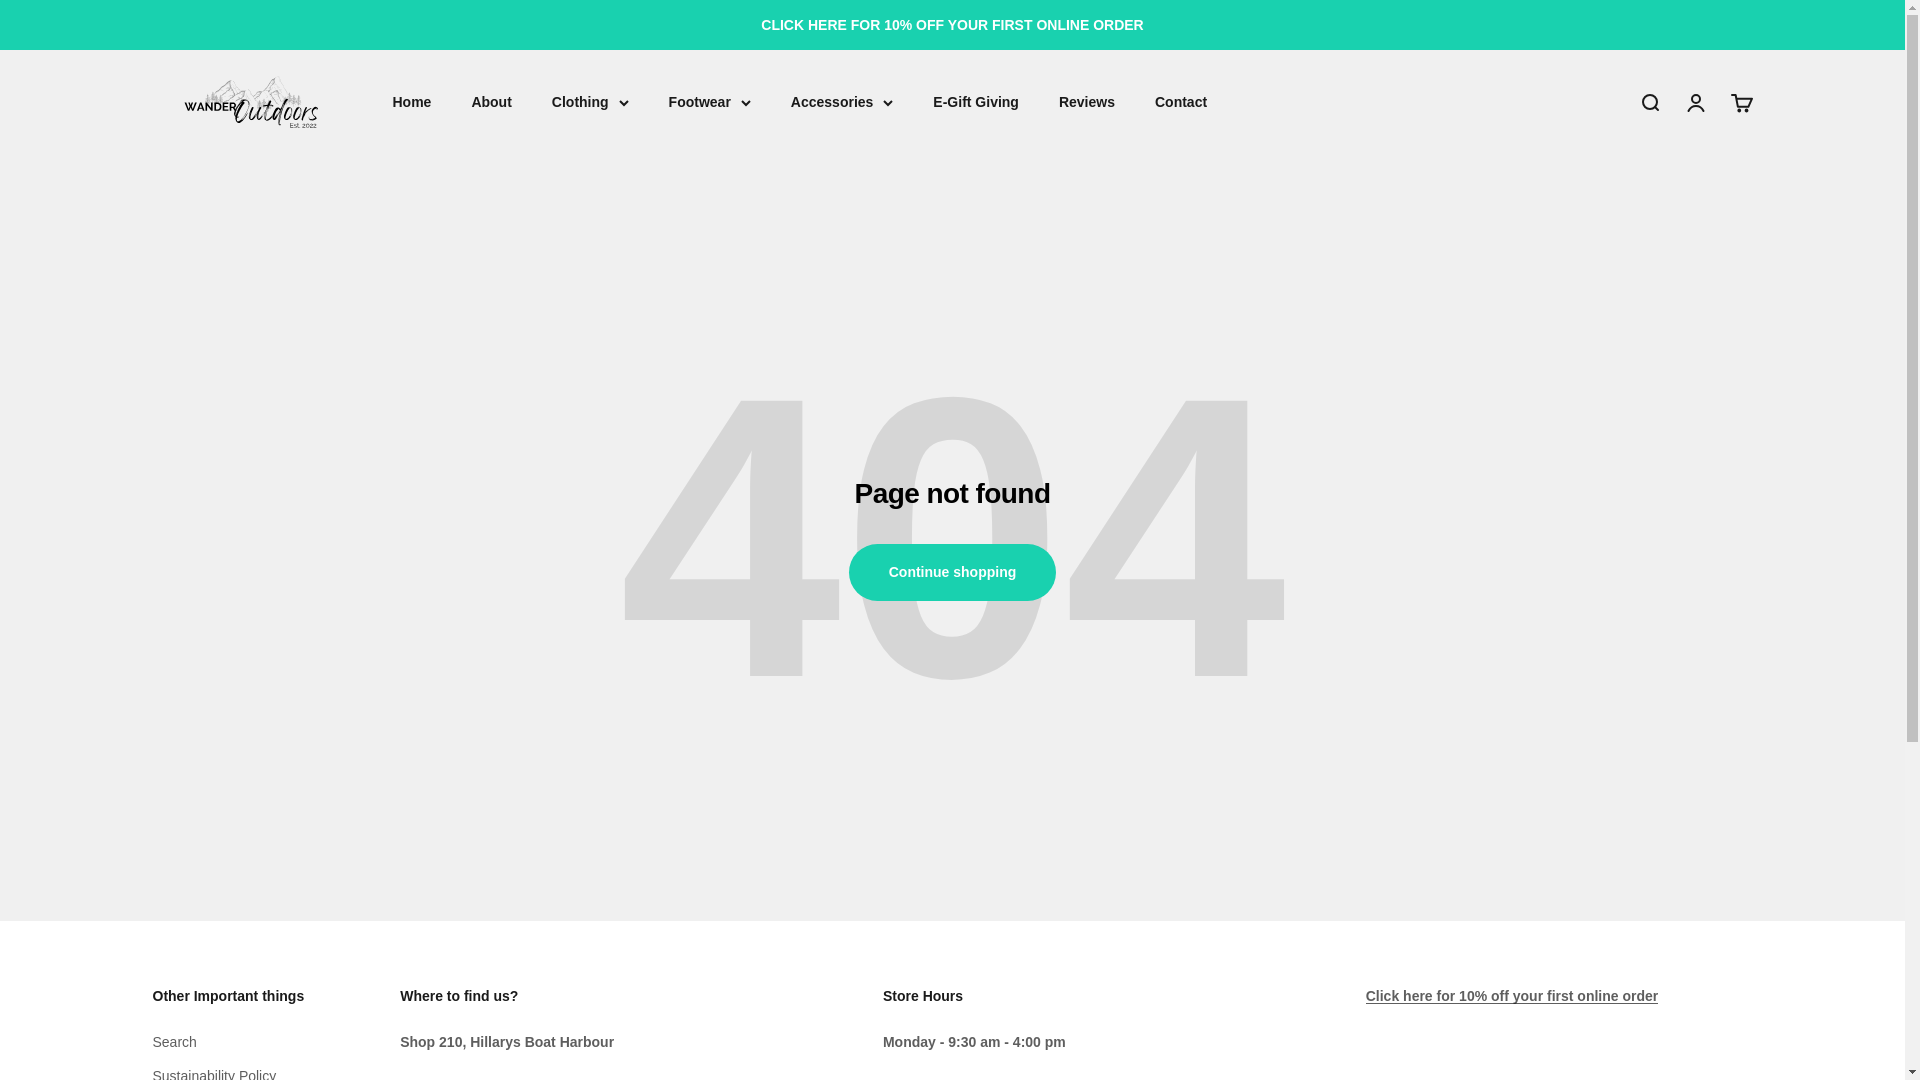 The image size is (1920, 1080). Describe the element at coordinates (1648, 102) in the screenshot. I see `Open search` at that location.